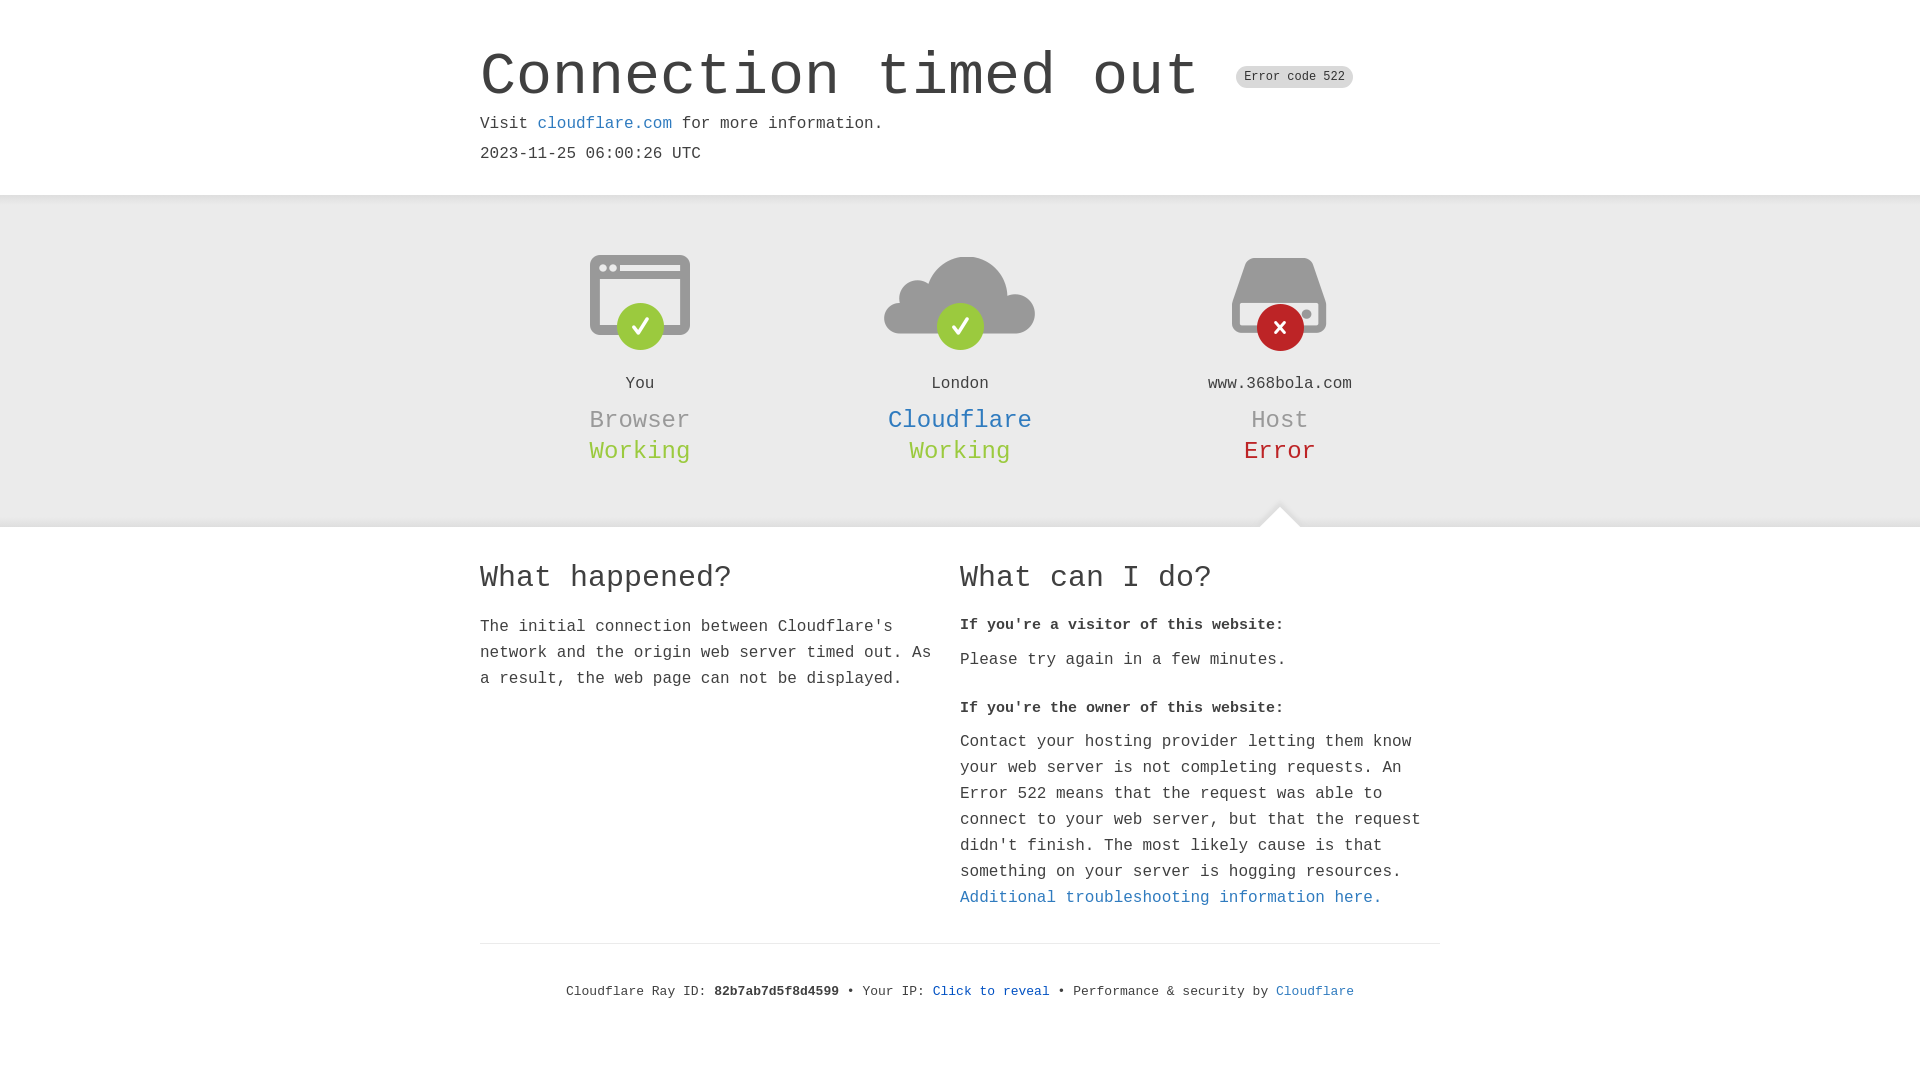 The width and height of the screenshot is (1920, 1080). What do you see at coordinates (1315, 992) in the screenshot?
I see `Cloudflare` at bounding box center [1315, 992].